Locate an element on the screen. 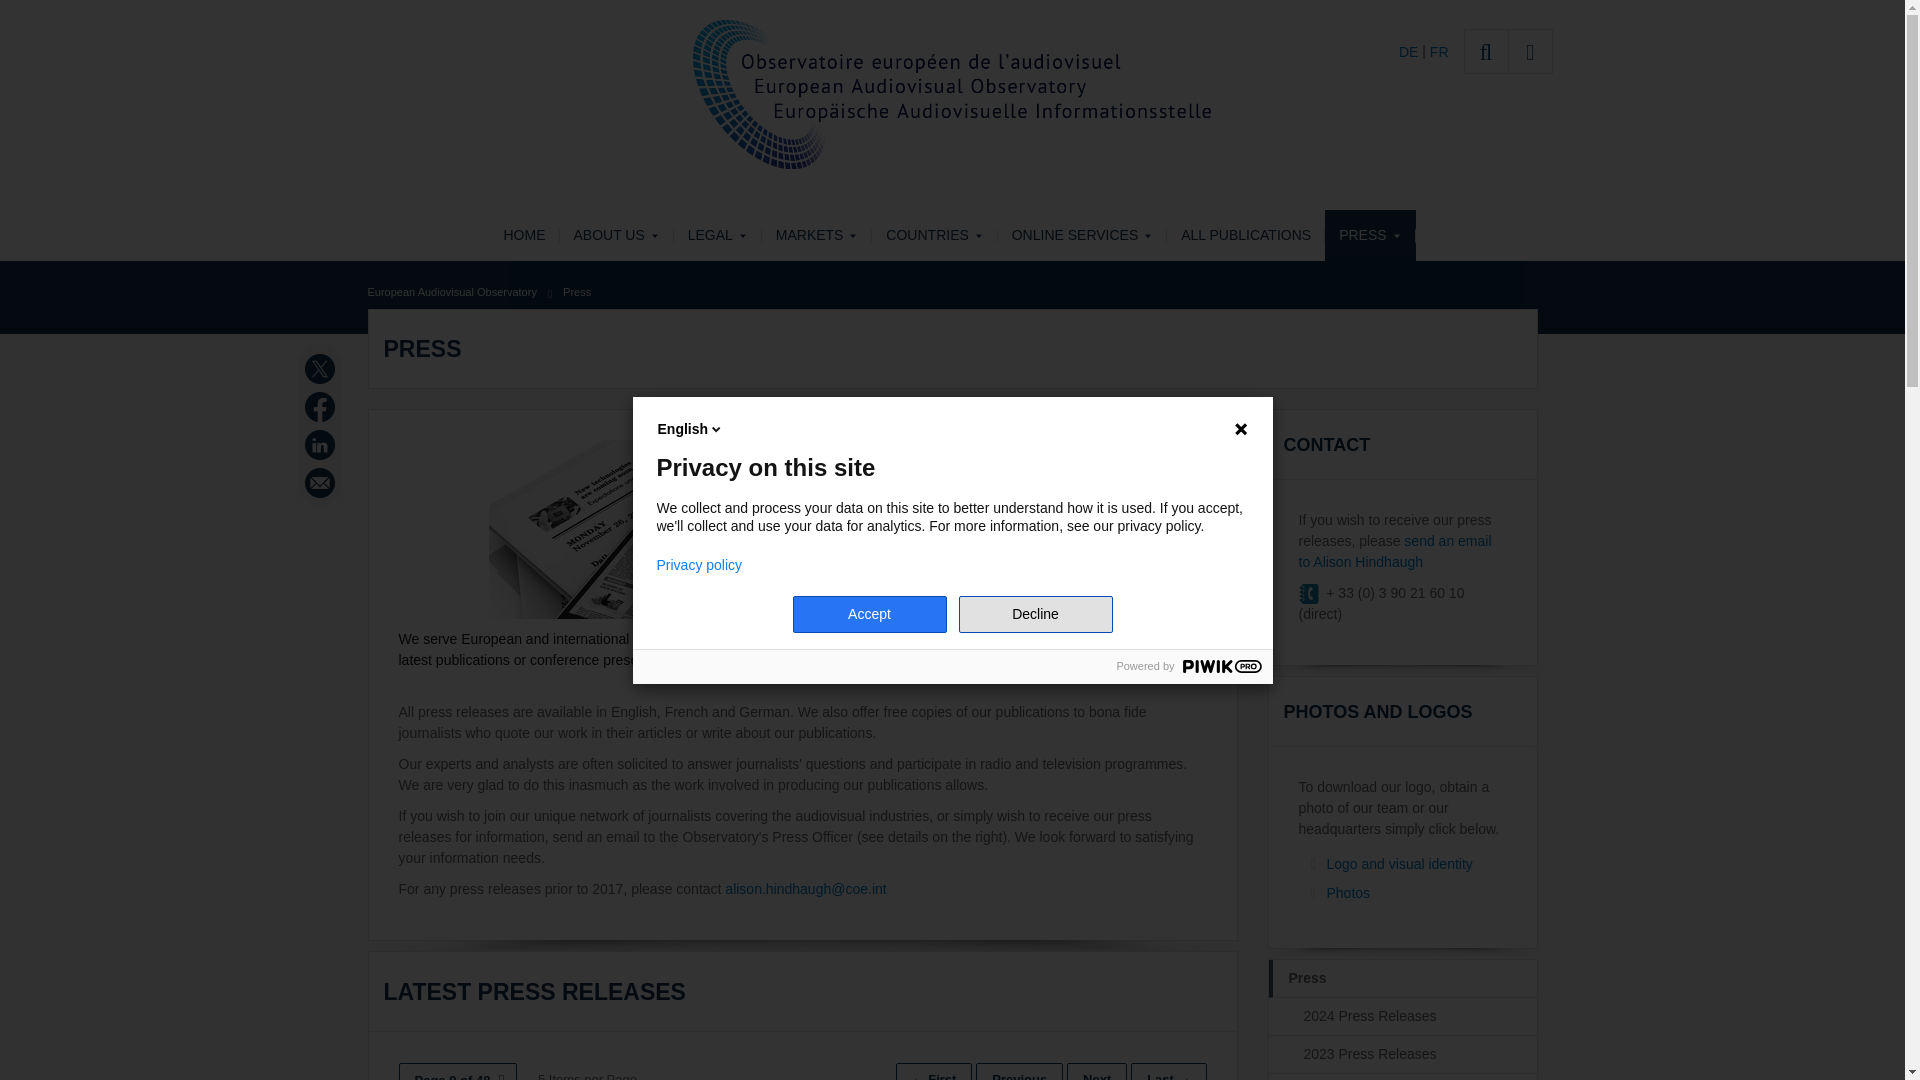  Share on Linkedin is located at coordinates (322, 444).